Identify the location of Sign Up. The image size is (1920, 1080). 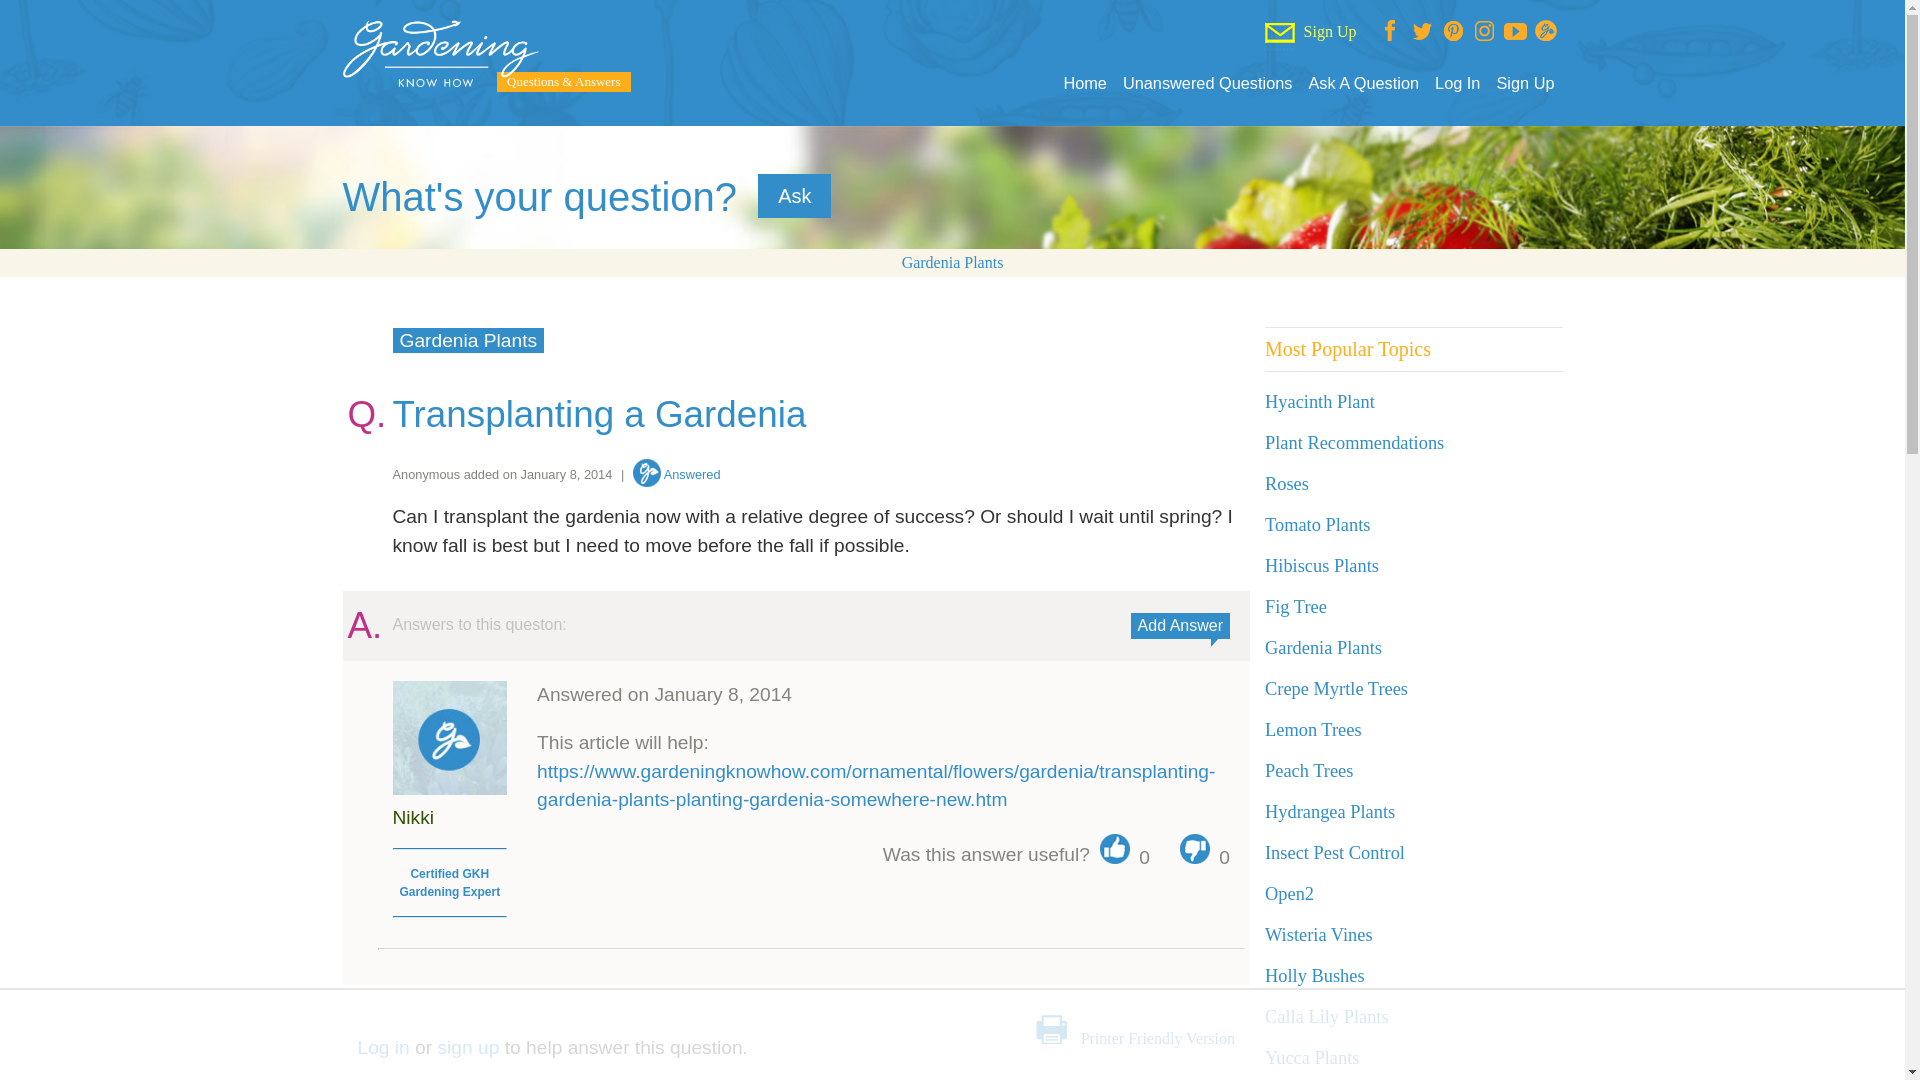
(1525, 83).